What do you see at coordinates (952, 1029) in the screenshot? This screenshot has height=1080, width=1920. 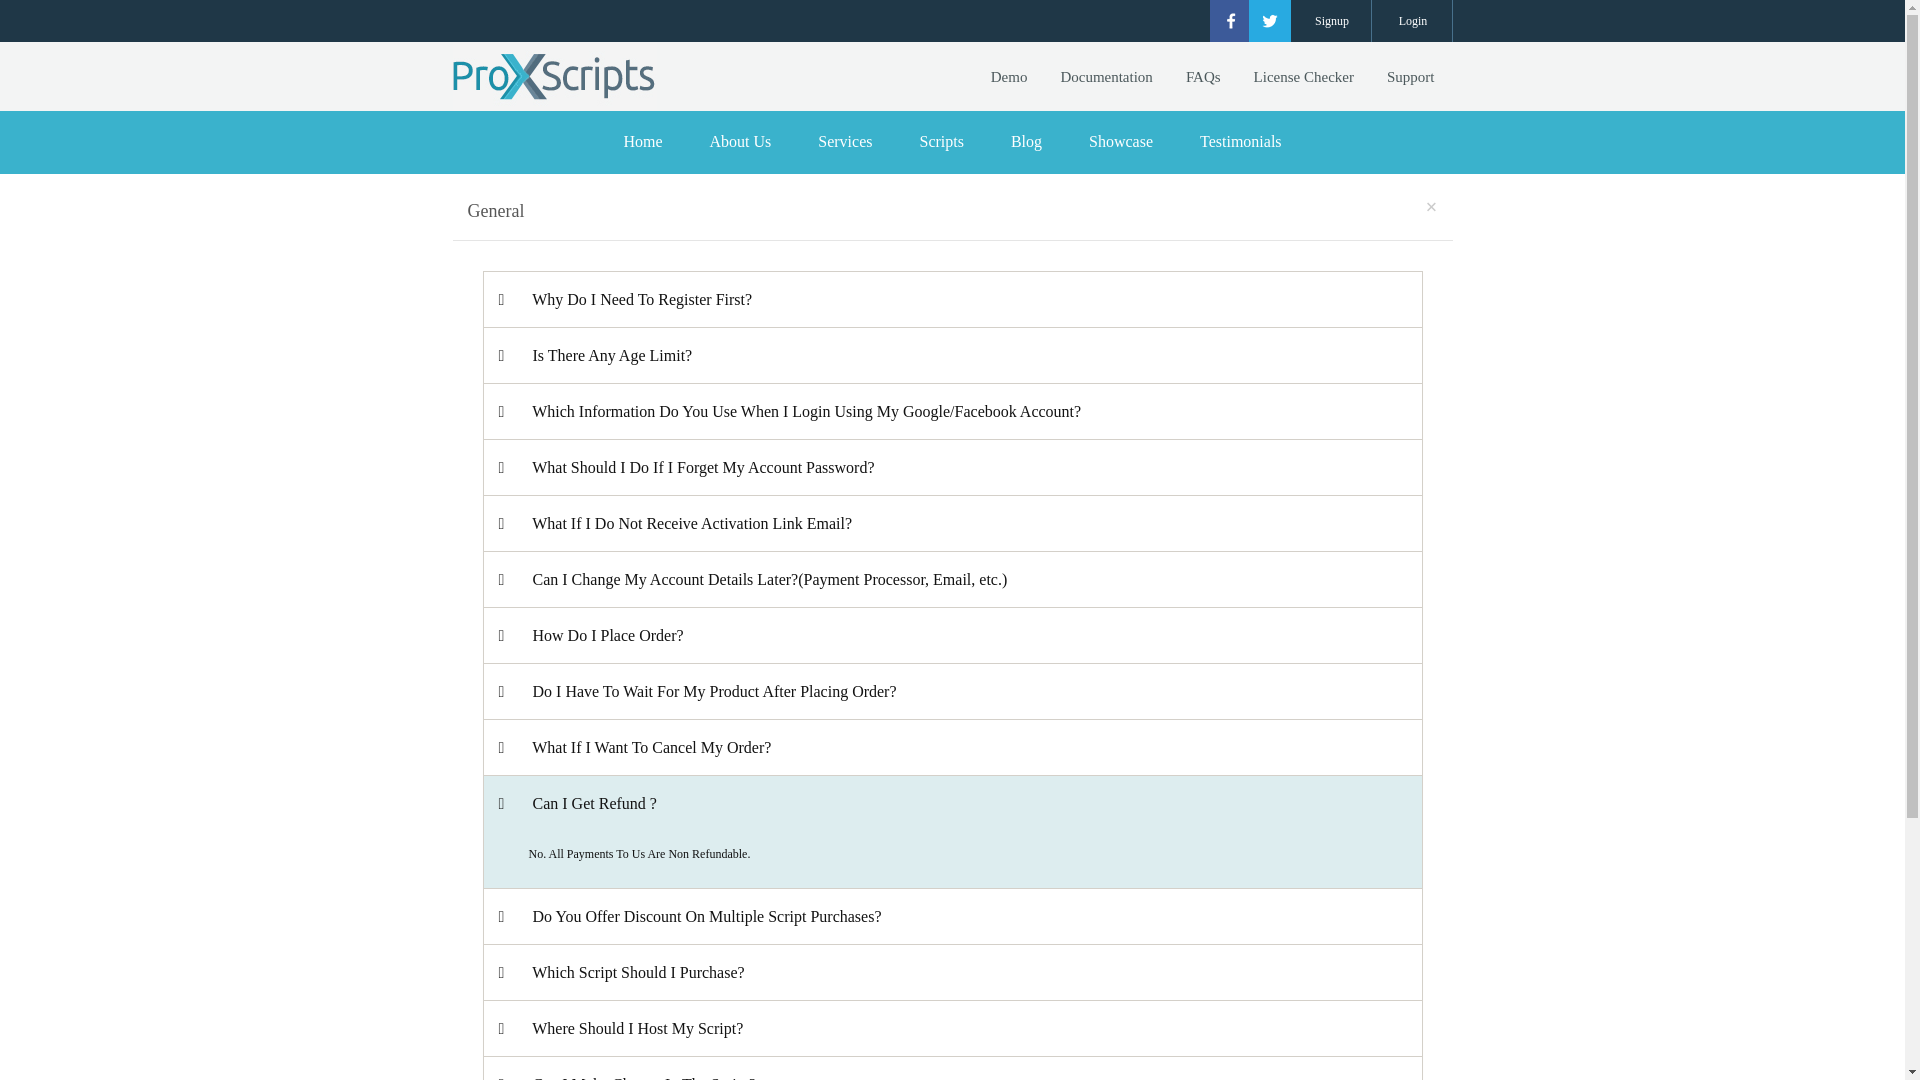 I see `Where Should I Host My Script?` at bounding box center [952, 1029].